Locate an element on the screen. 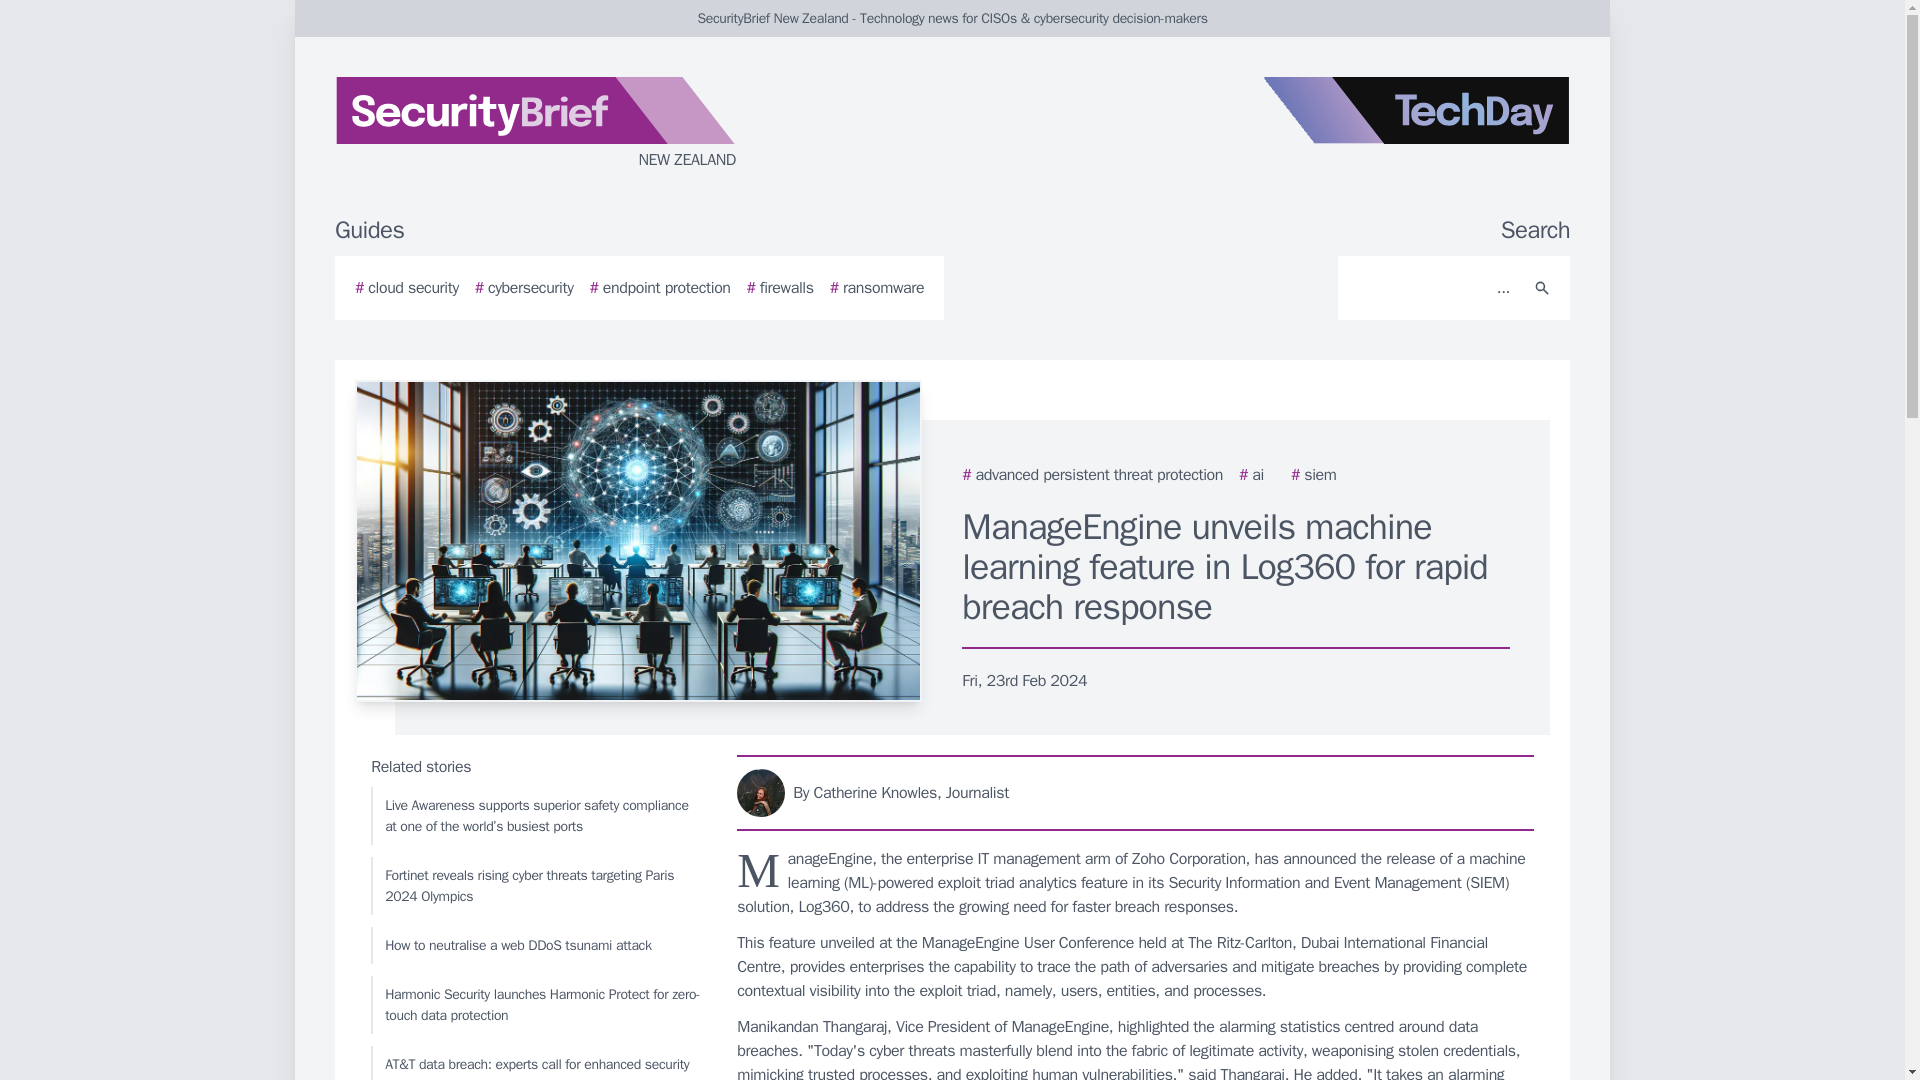 Image resolution: width=1920 pixels, height=1080 pixels. By Catherine Knowles, Journalist is located at coordinates (1136, 792).